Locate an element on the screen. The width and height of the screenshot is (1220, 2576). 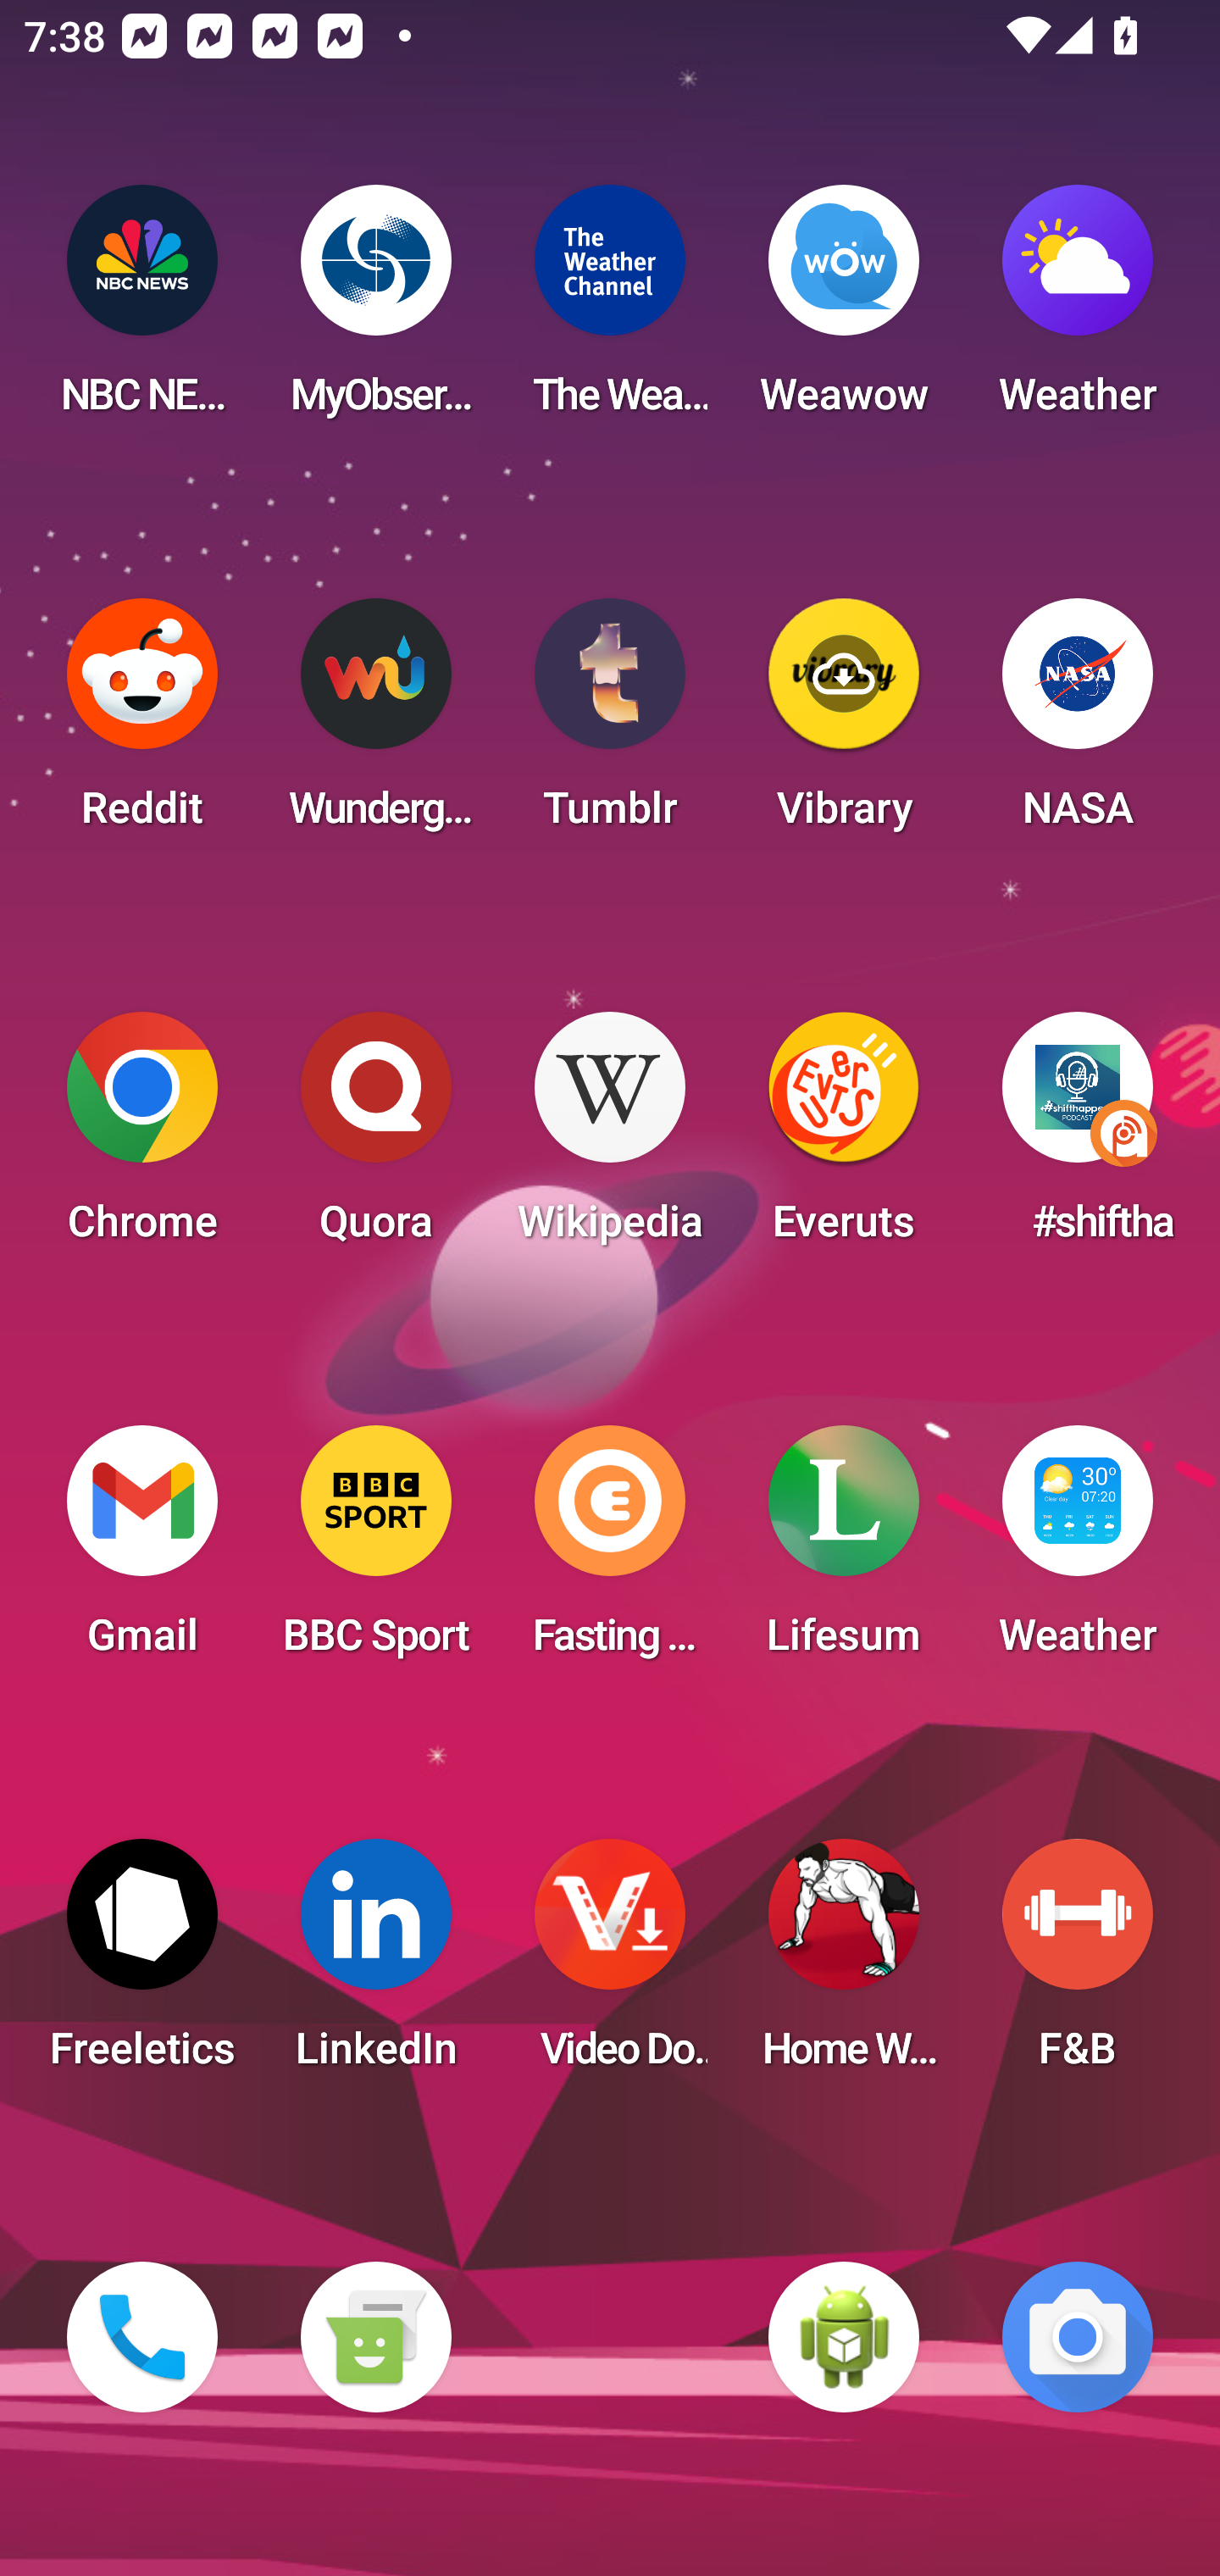
Home Workout is located at coordinates (844, 1964).